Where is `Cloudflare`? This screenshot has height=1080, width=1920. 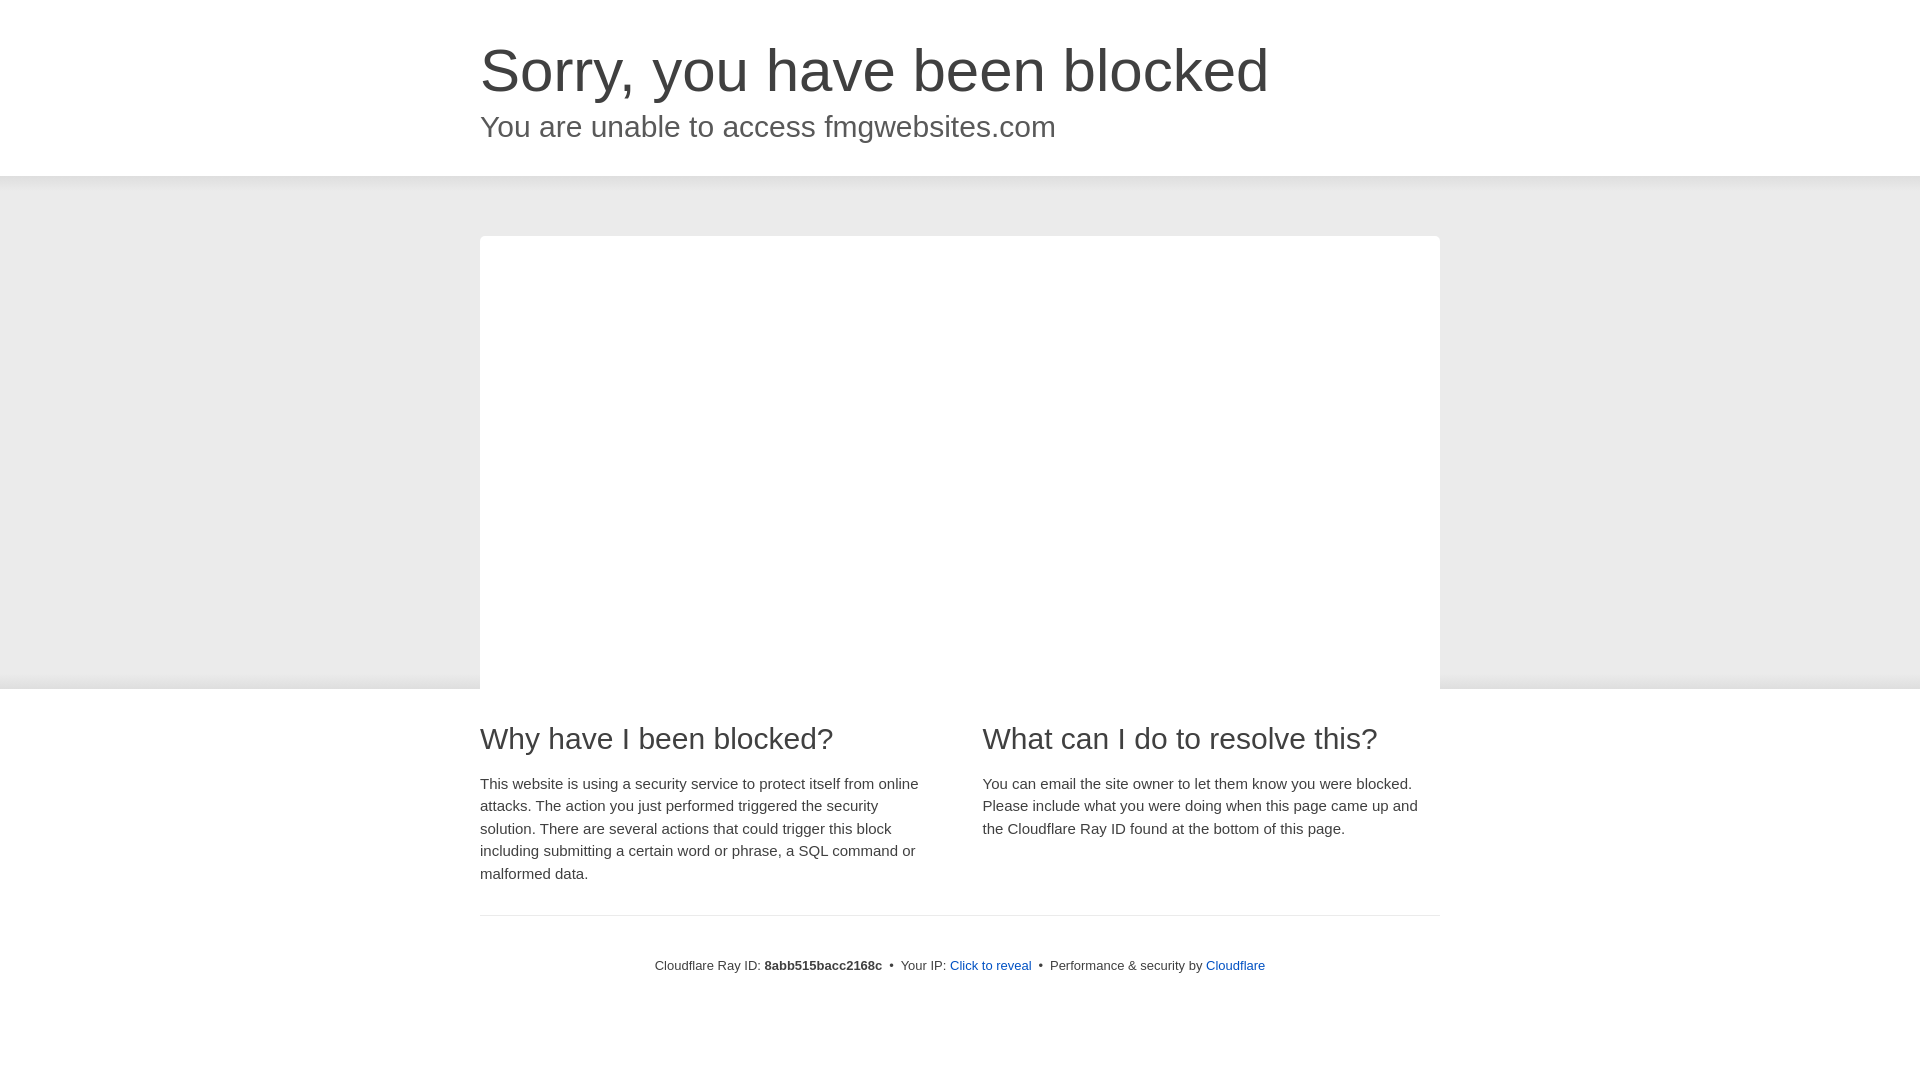 Cloudflare is located at coordinates (1235, 965).